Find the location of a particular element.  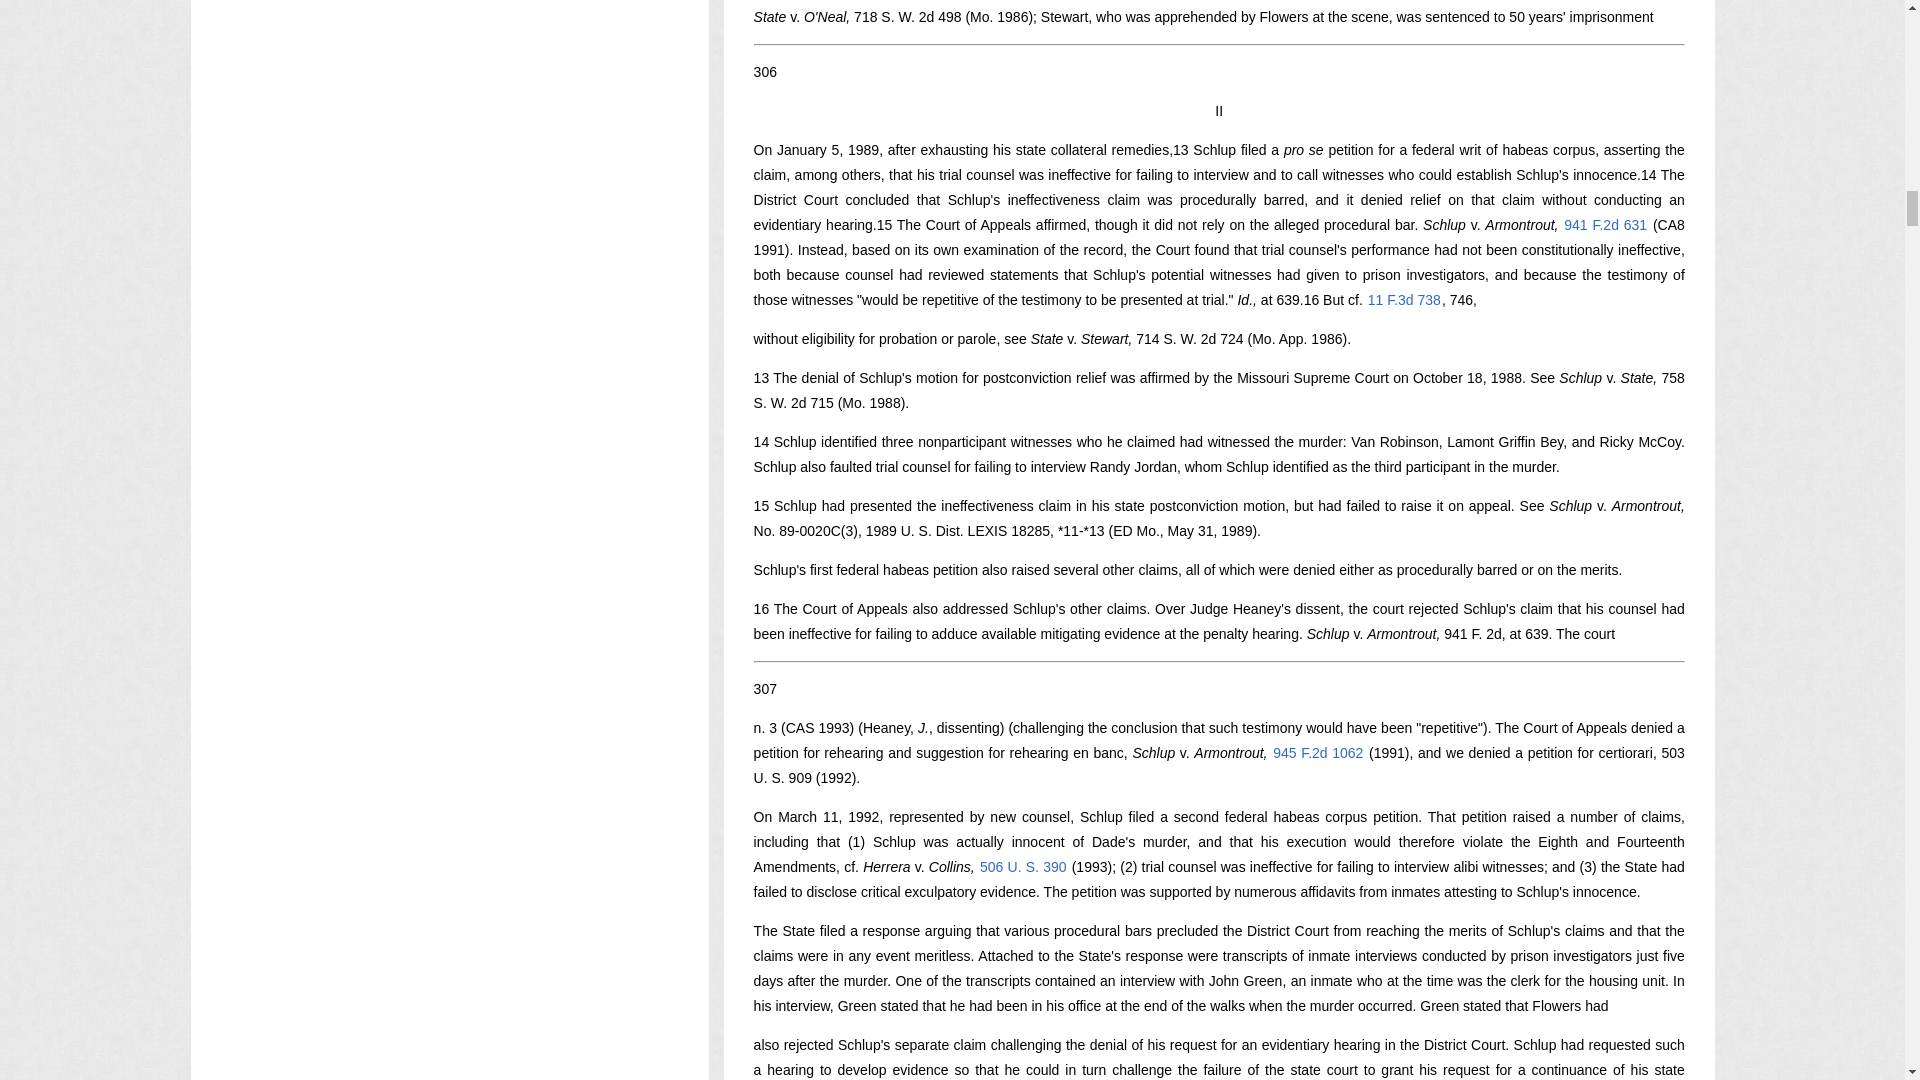

306 is located at coordinates (766, 71).